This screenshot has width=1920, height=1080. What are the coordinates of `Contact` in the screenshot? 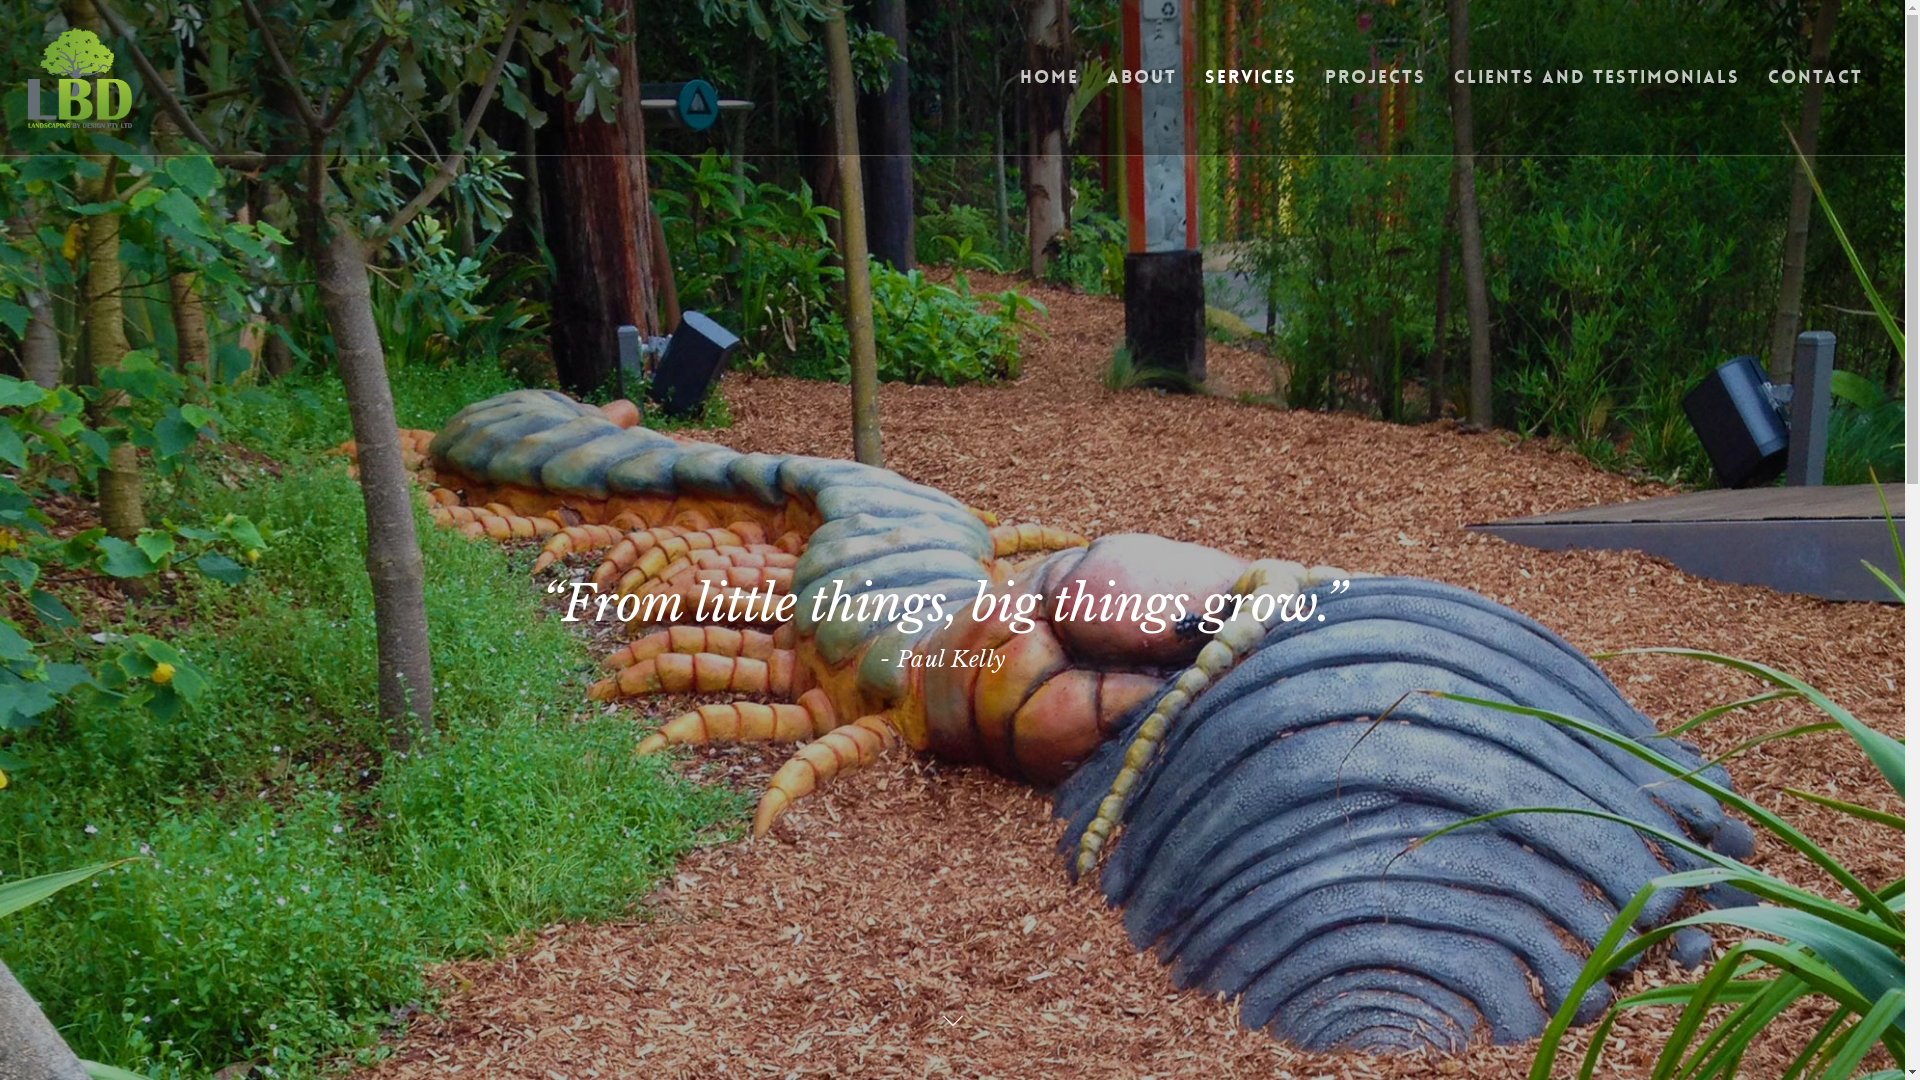 It's located at (1816, 92).